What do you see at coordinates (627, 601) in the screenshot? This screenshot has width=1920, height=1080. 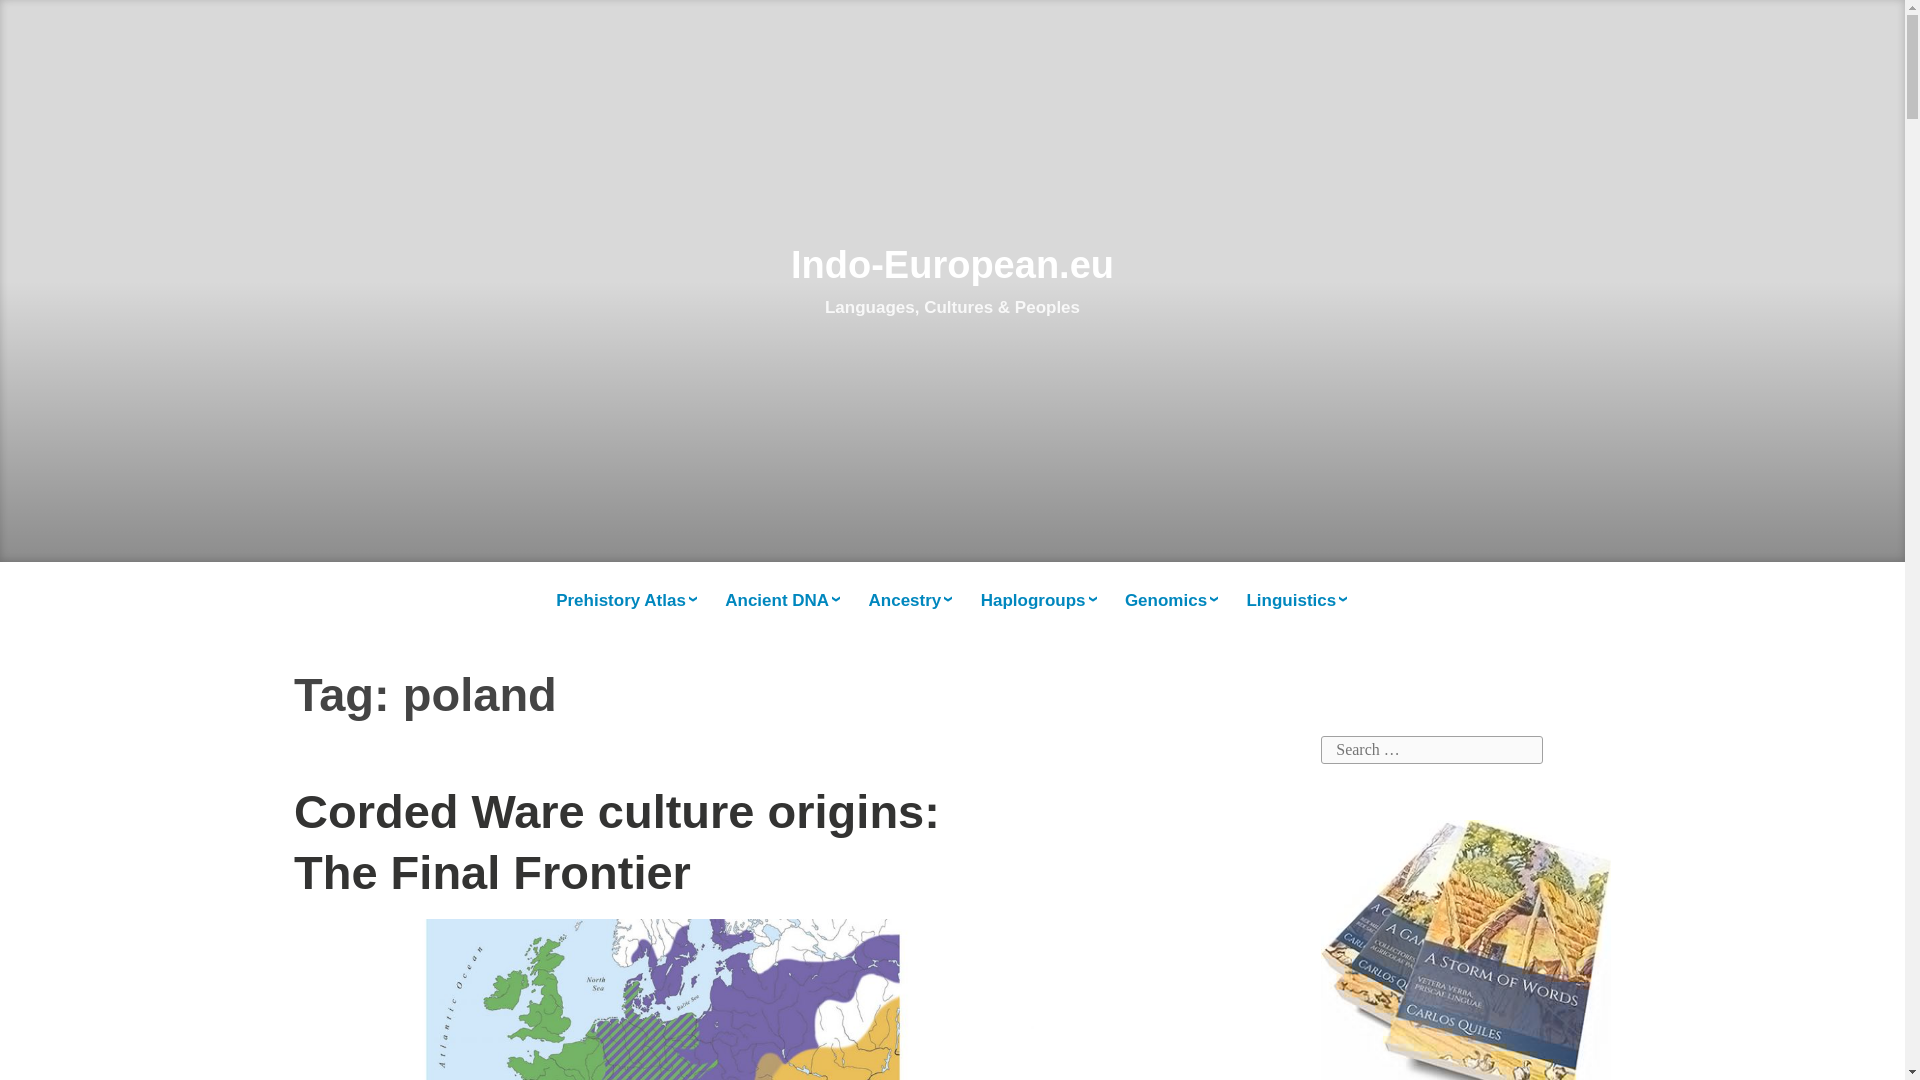 I see `Prehistory Atlas` at bounding box center [627, 601].